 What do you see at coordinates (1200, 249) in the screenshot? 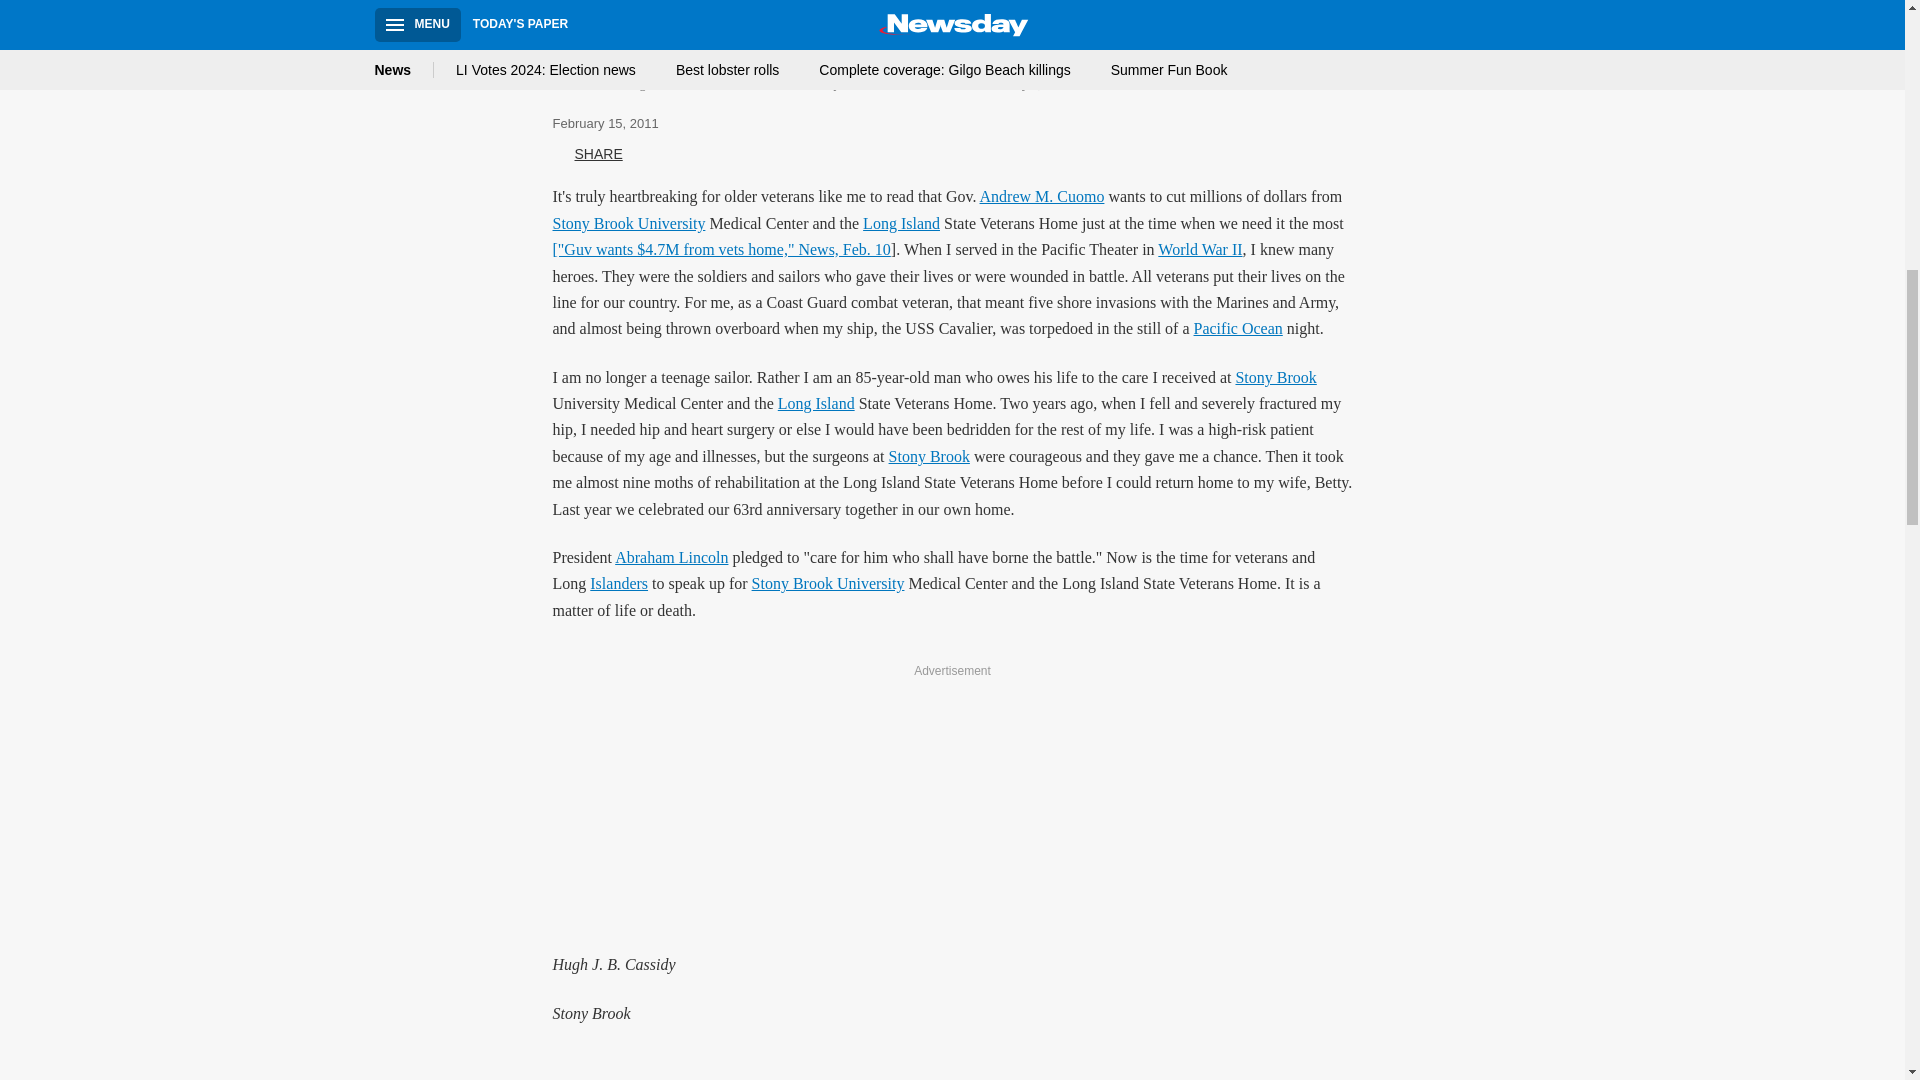
I see `World War II` at bounding box center [1200, 249].